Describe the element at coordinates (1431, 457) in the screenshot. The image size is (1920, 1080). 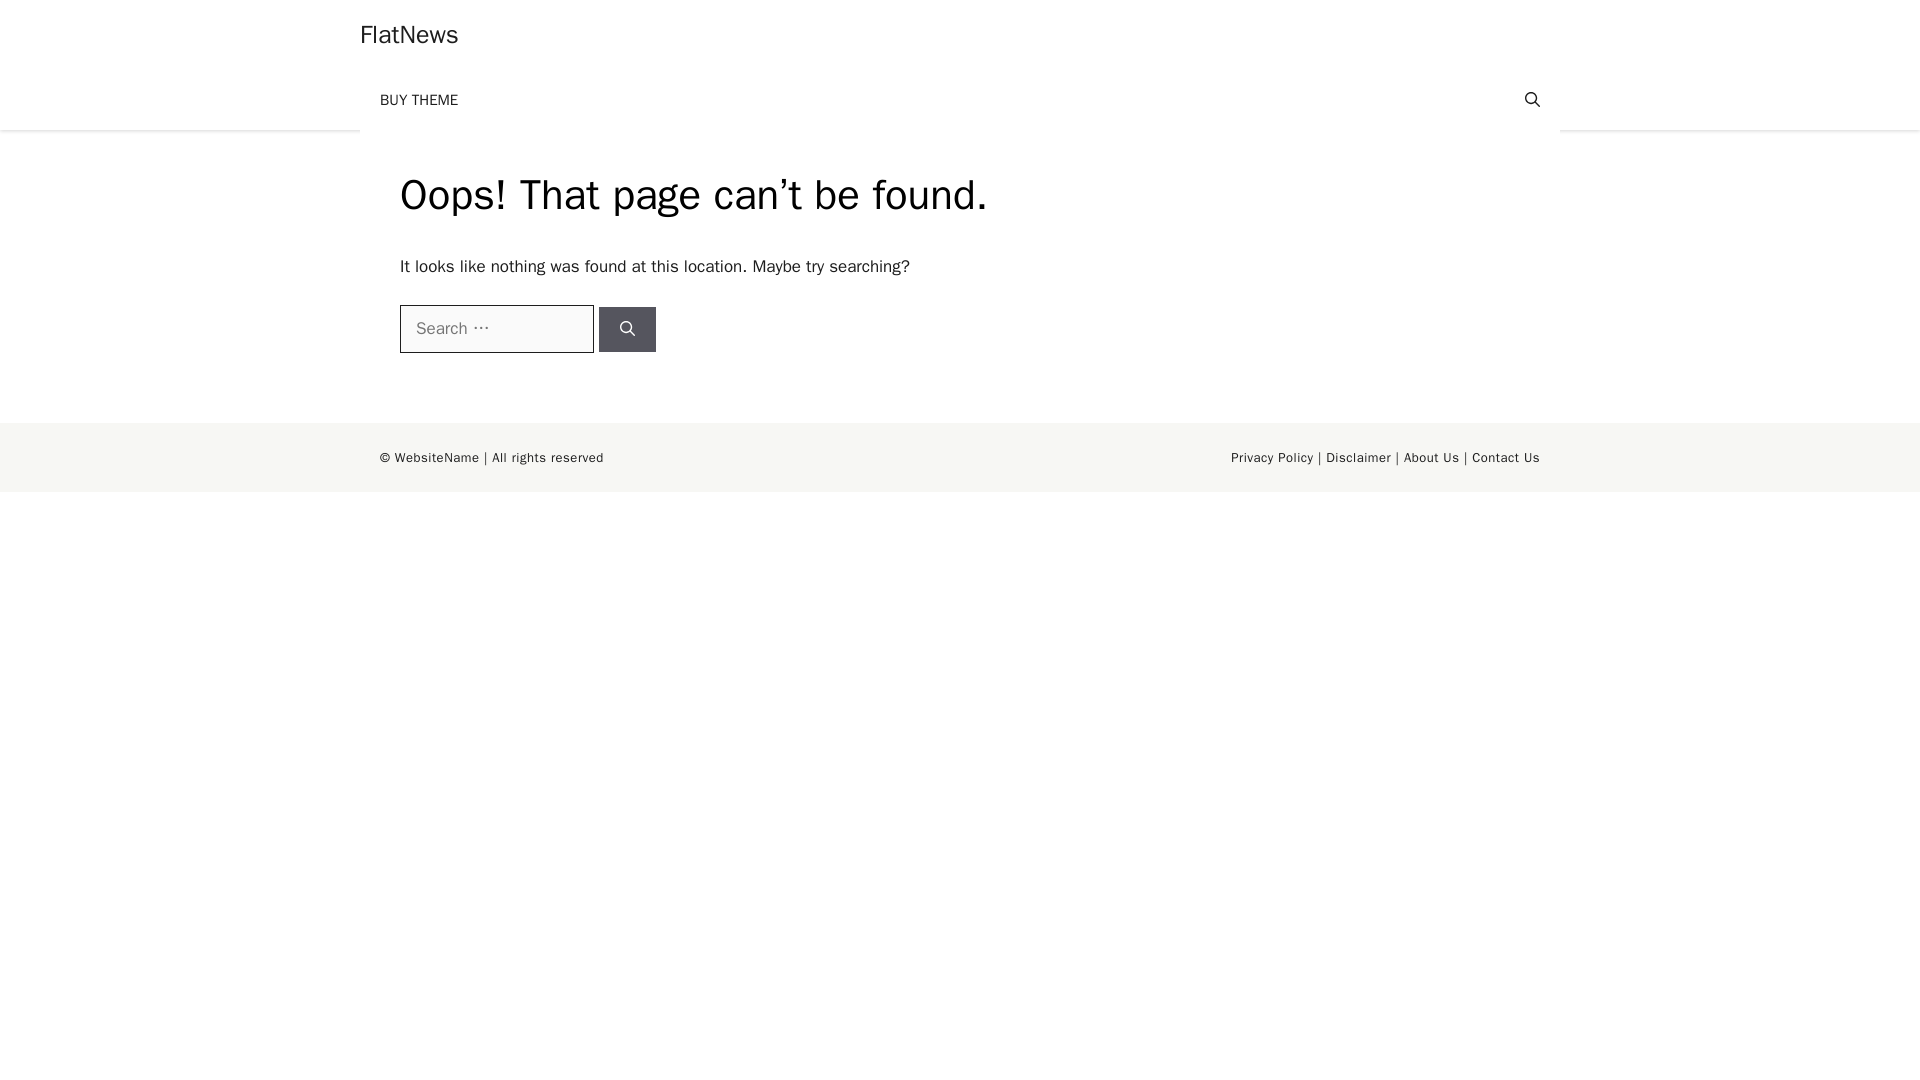
I see `About Us` at that location.